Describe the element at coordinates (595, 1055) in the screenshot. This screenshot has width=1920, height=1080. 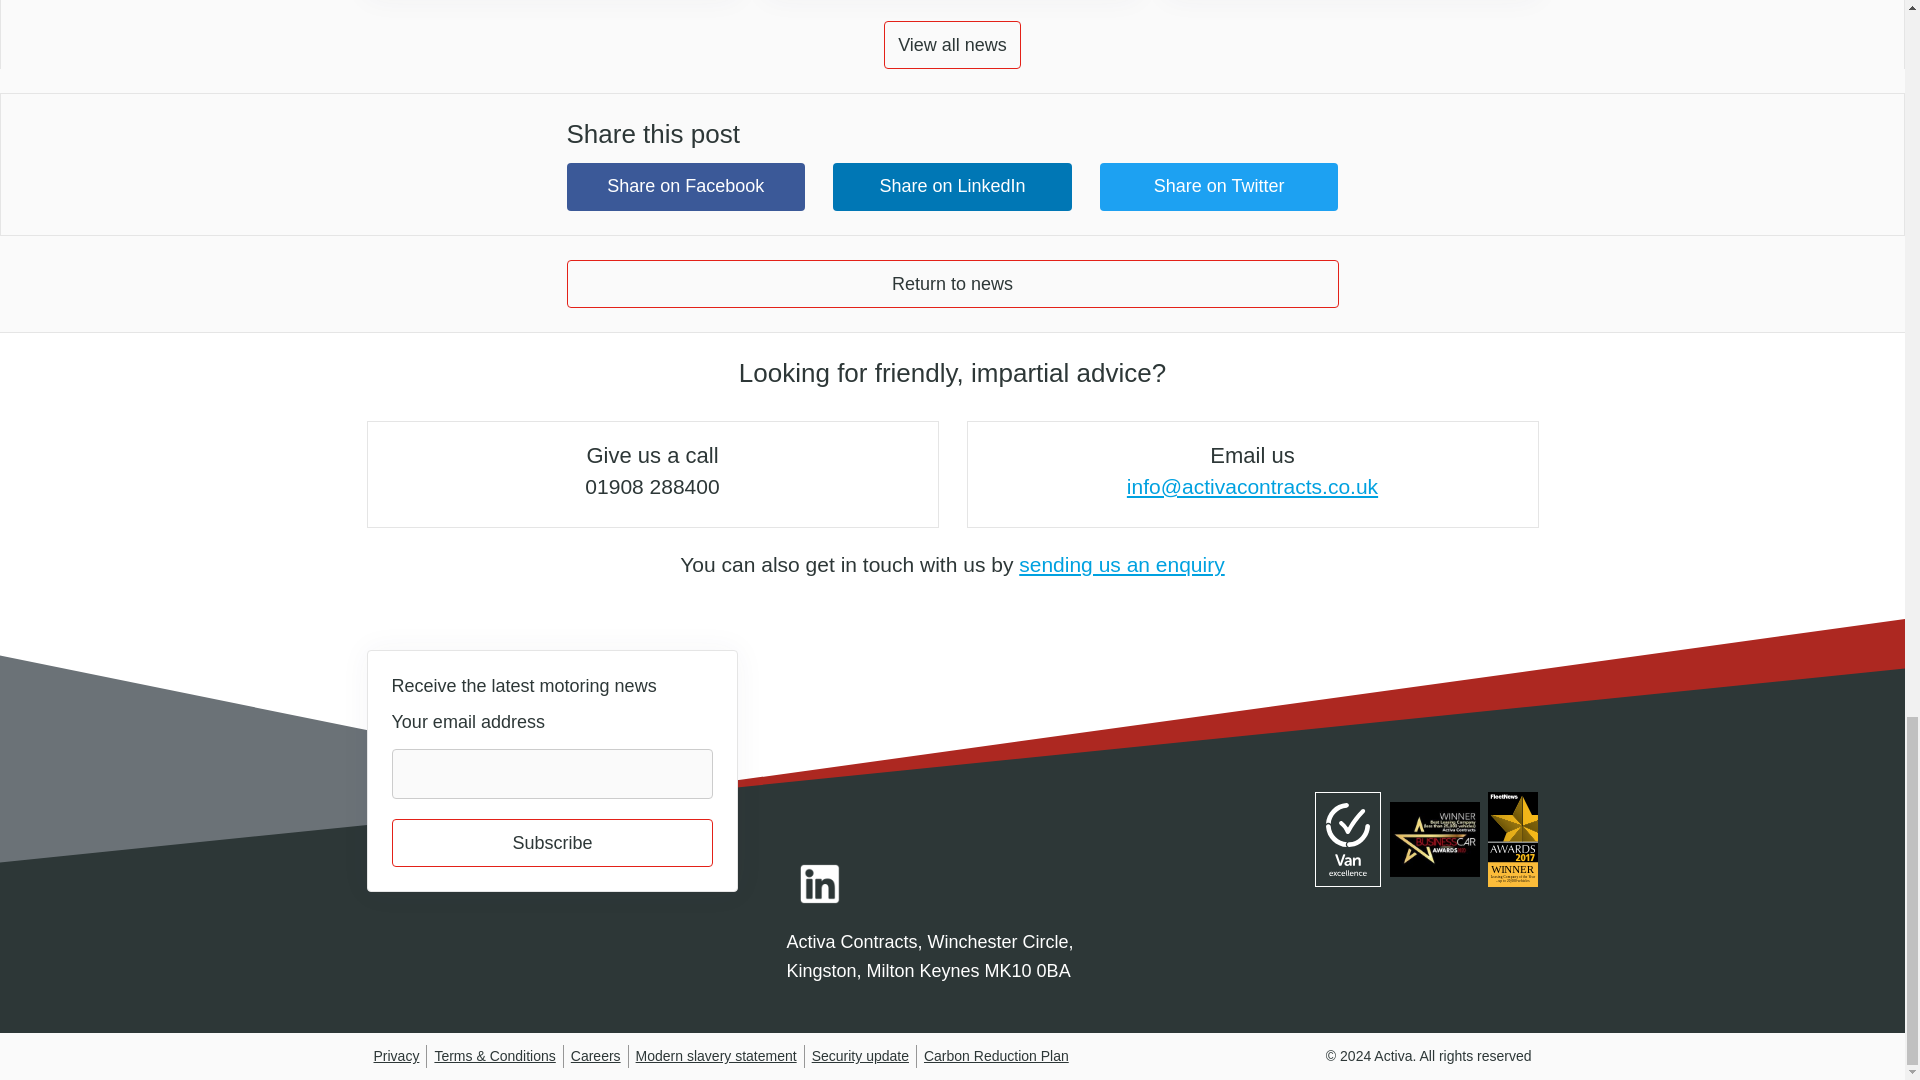
I see `Careers` at that location.